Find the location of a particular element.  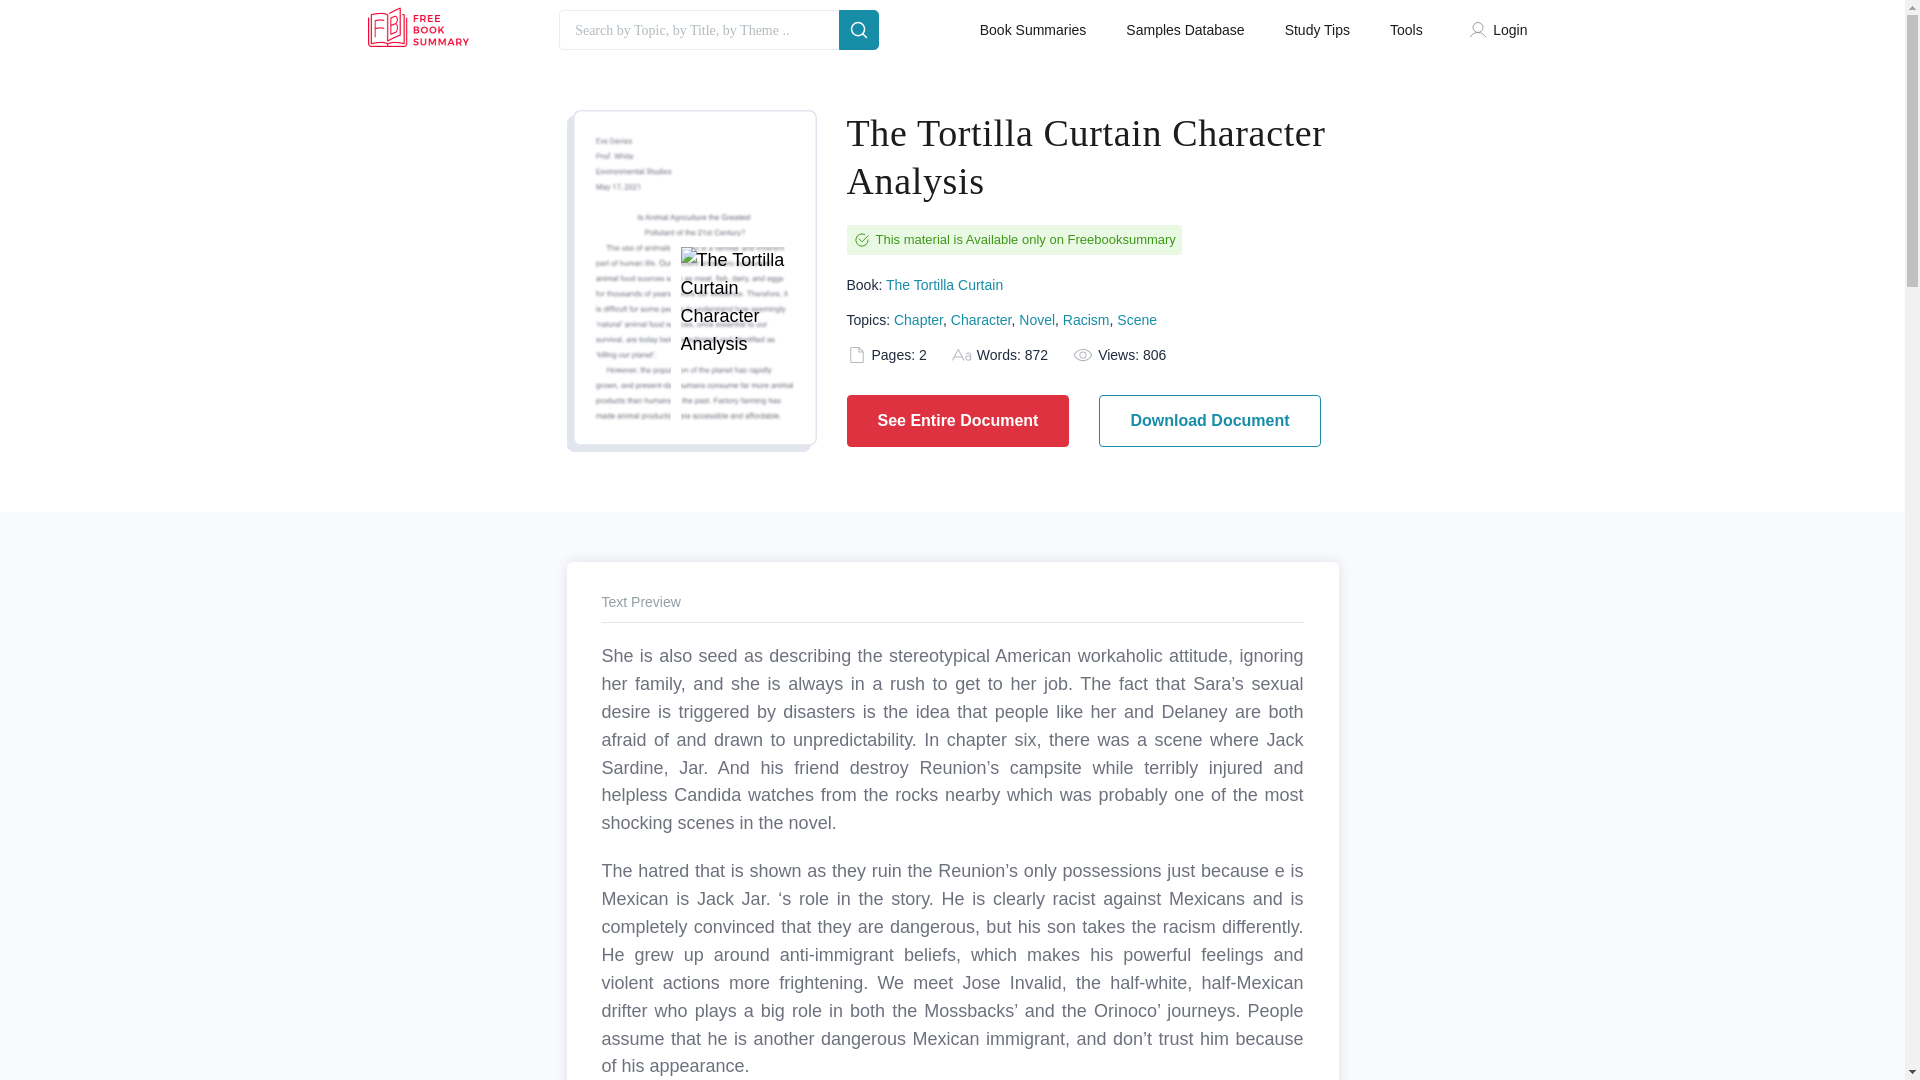

Character is located at coordinates (980, 320).